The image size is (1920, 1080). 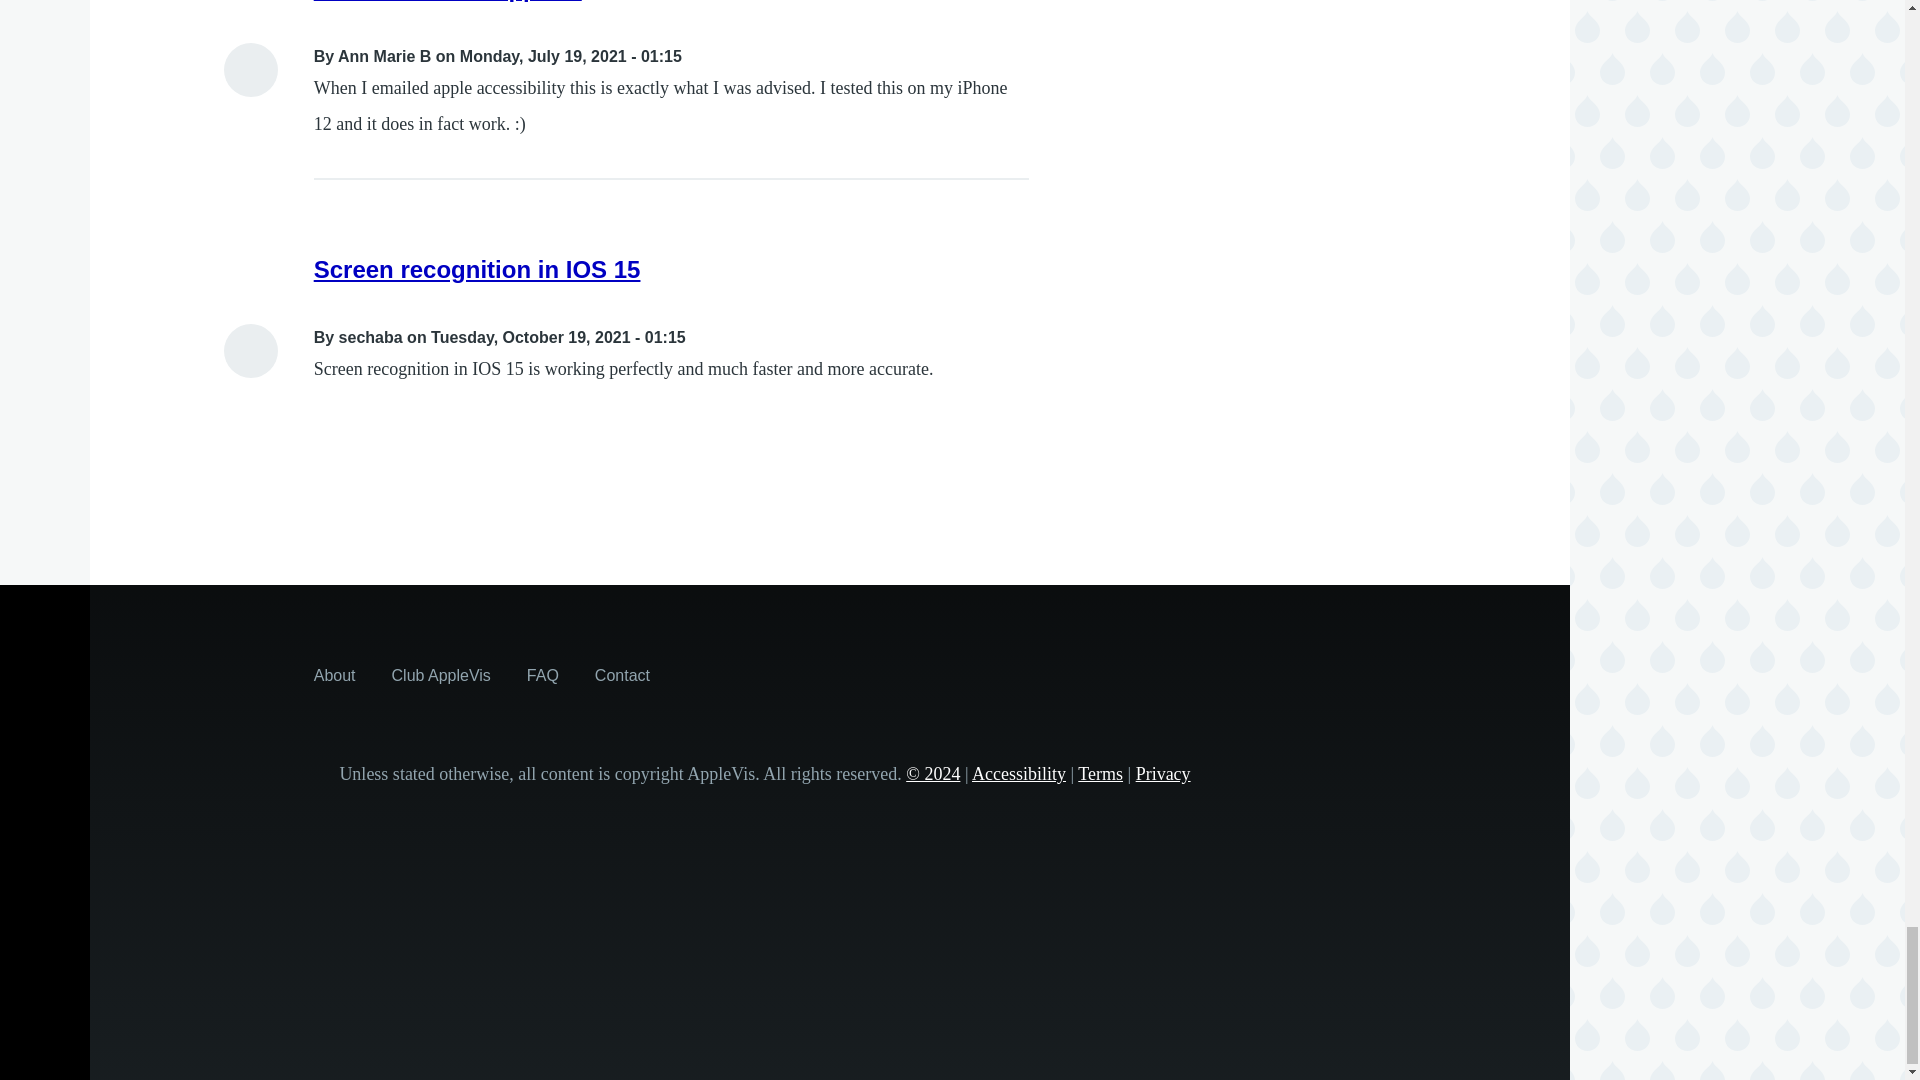 I want to click on About, so click(x=334, y=674).